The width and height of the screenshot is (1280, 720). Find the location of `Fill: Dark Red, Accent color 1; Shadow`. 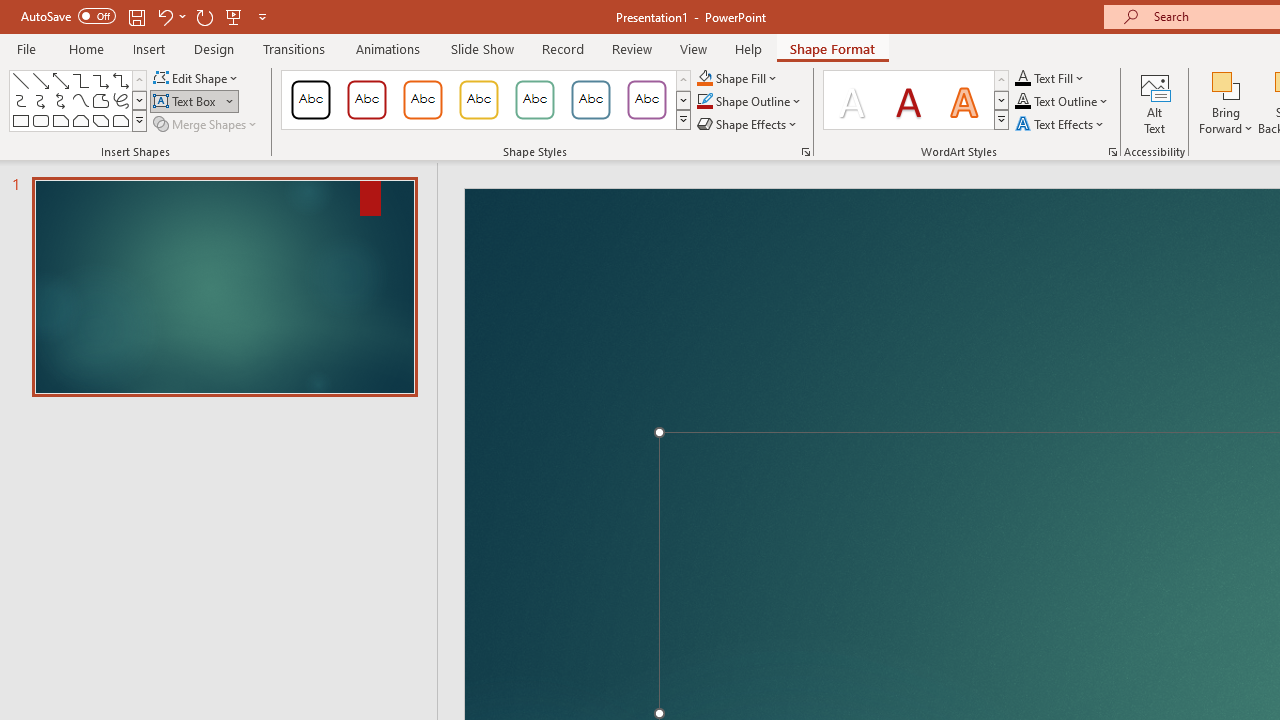

Fill: Dark Red, Accent color 1; Shadow is located at coordinates (908, 100).